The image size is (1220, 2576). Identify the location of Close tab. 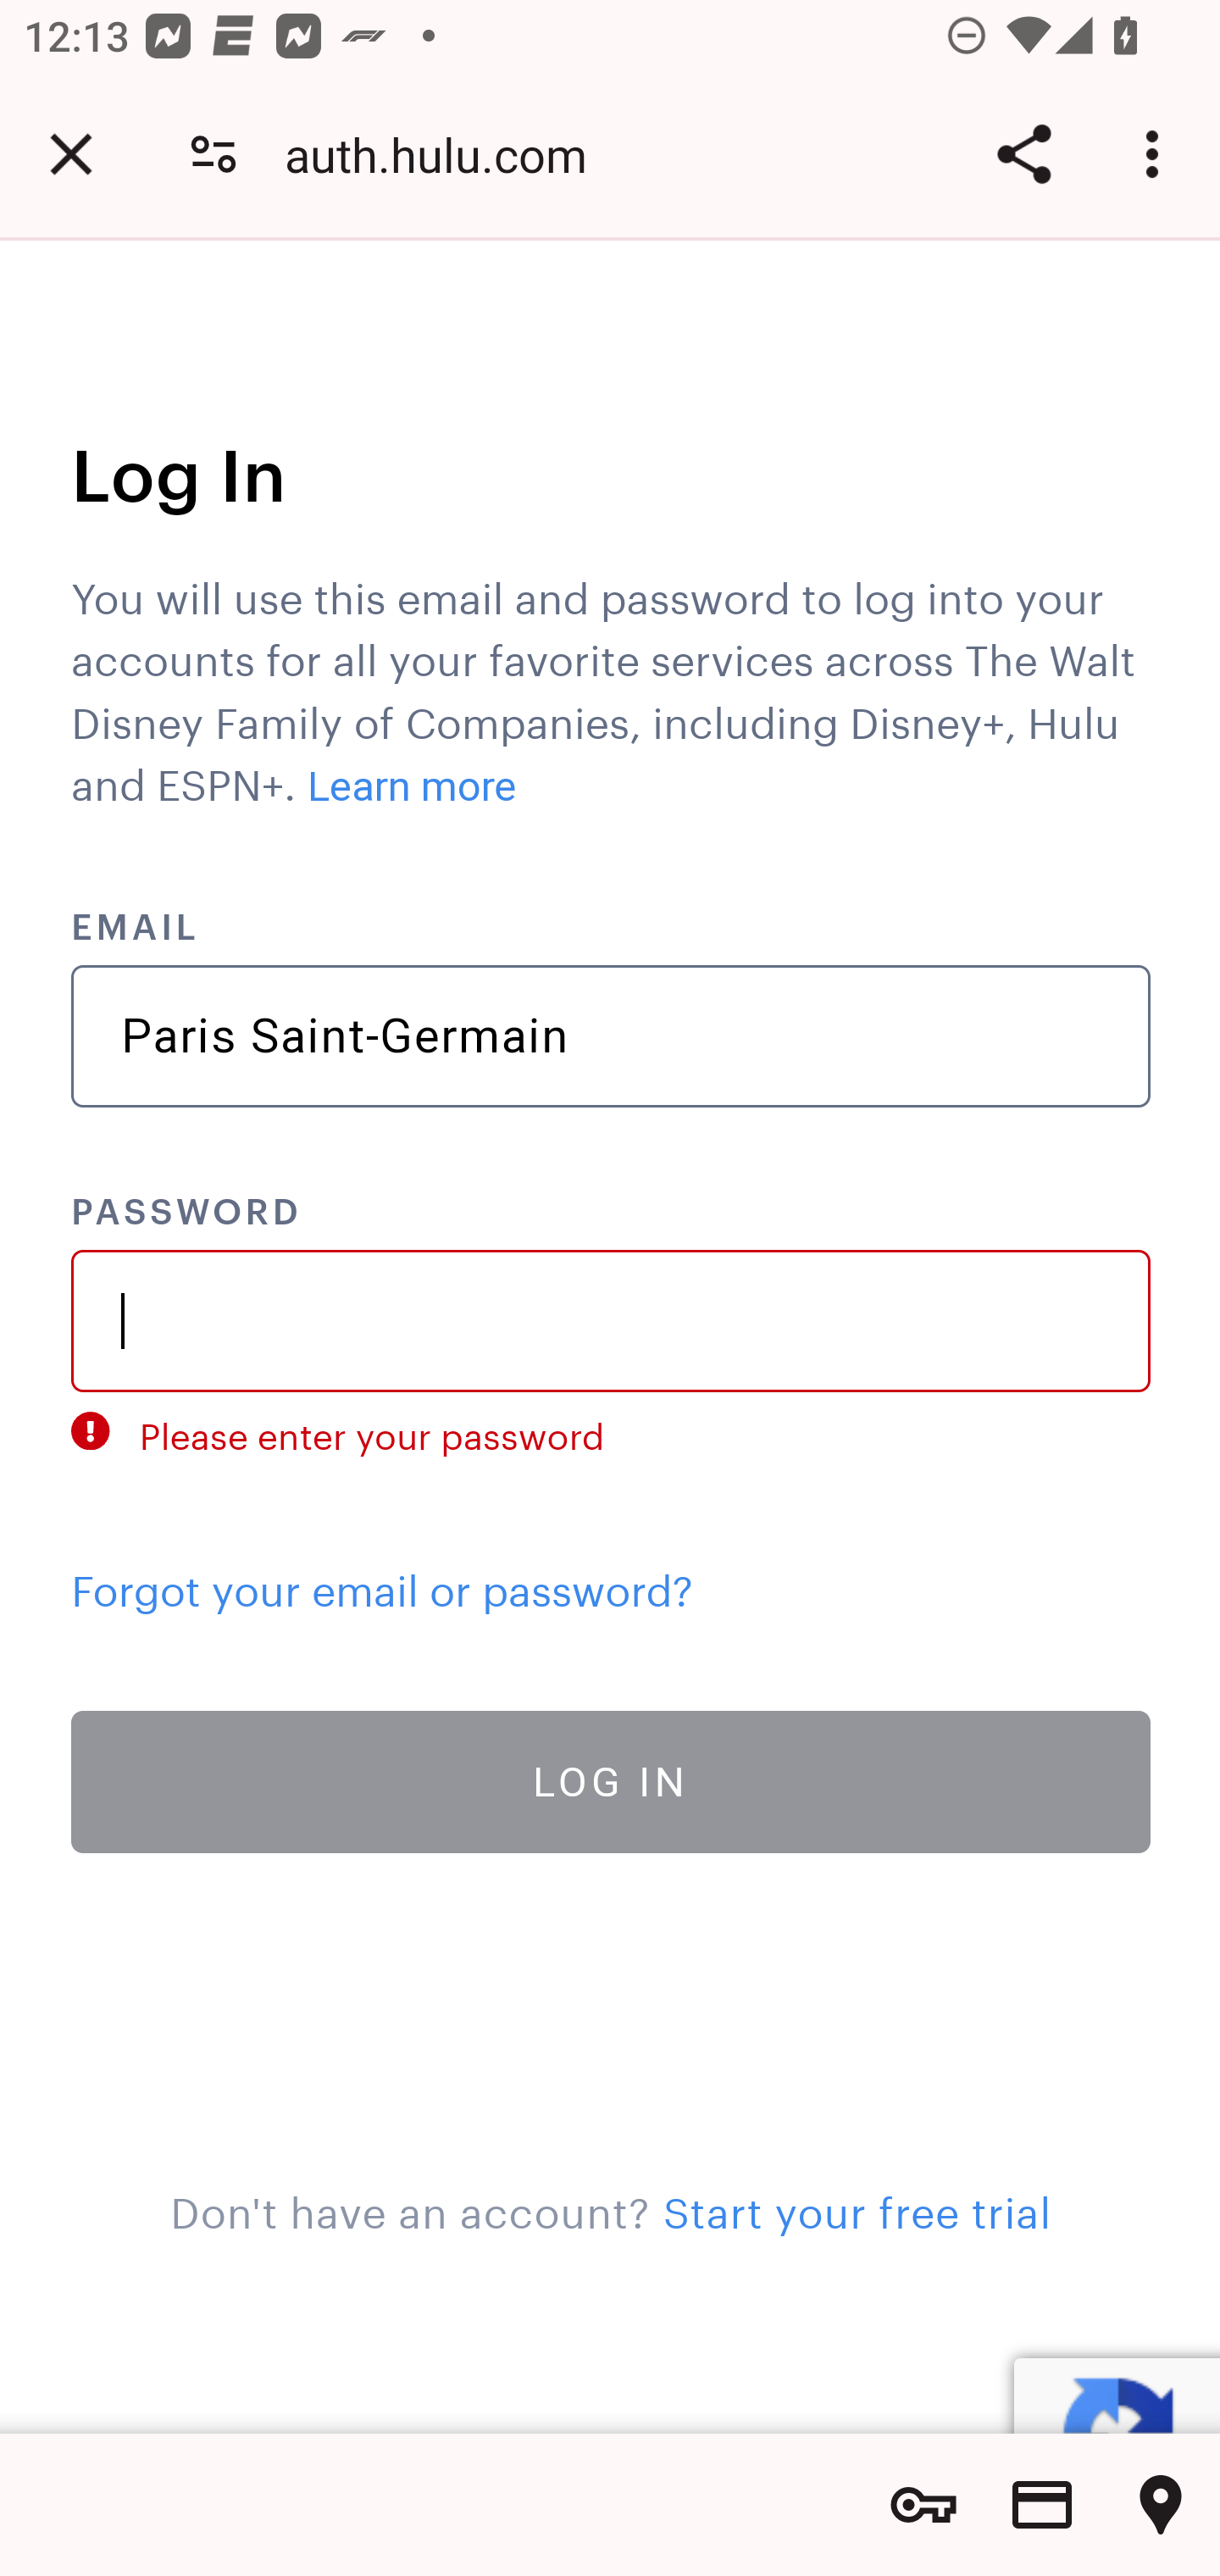
(71, 154).